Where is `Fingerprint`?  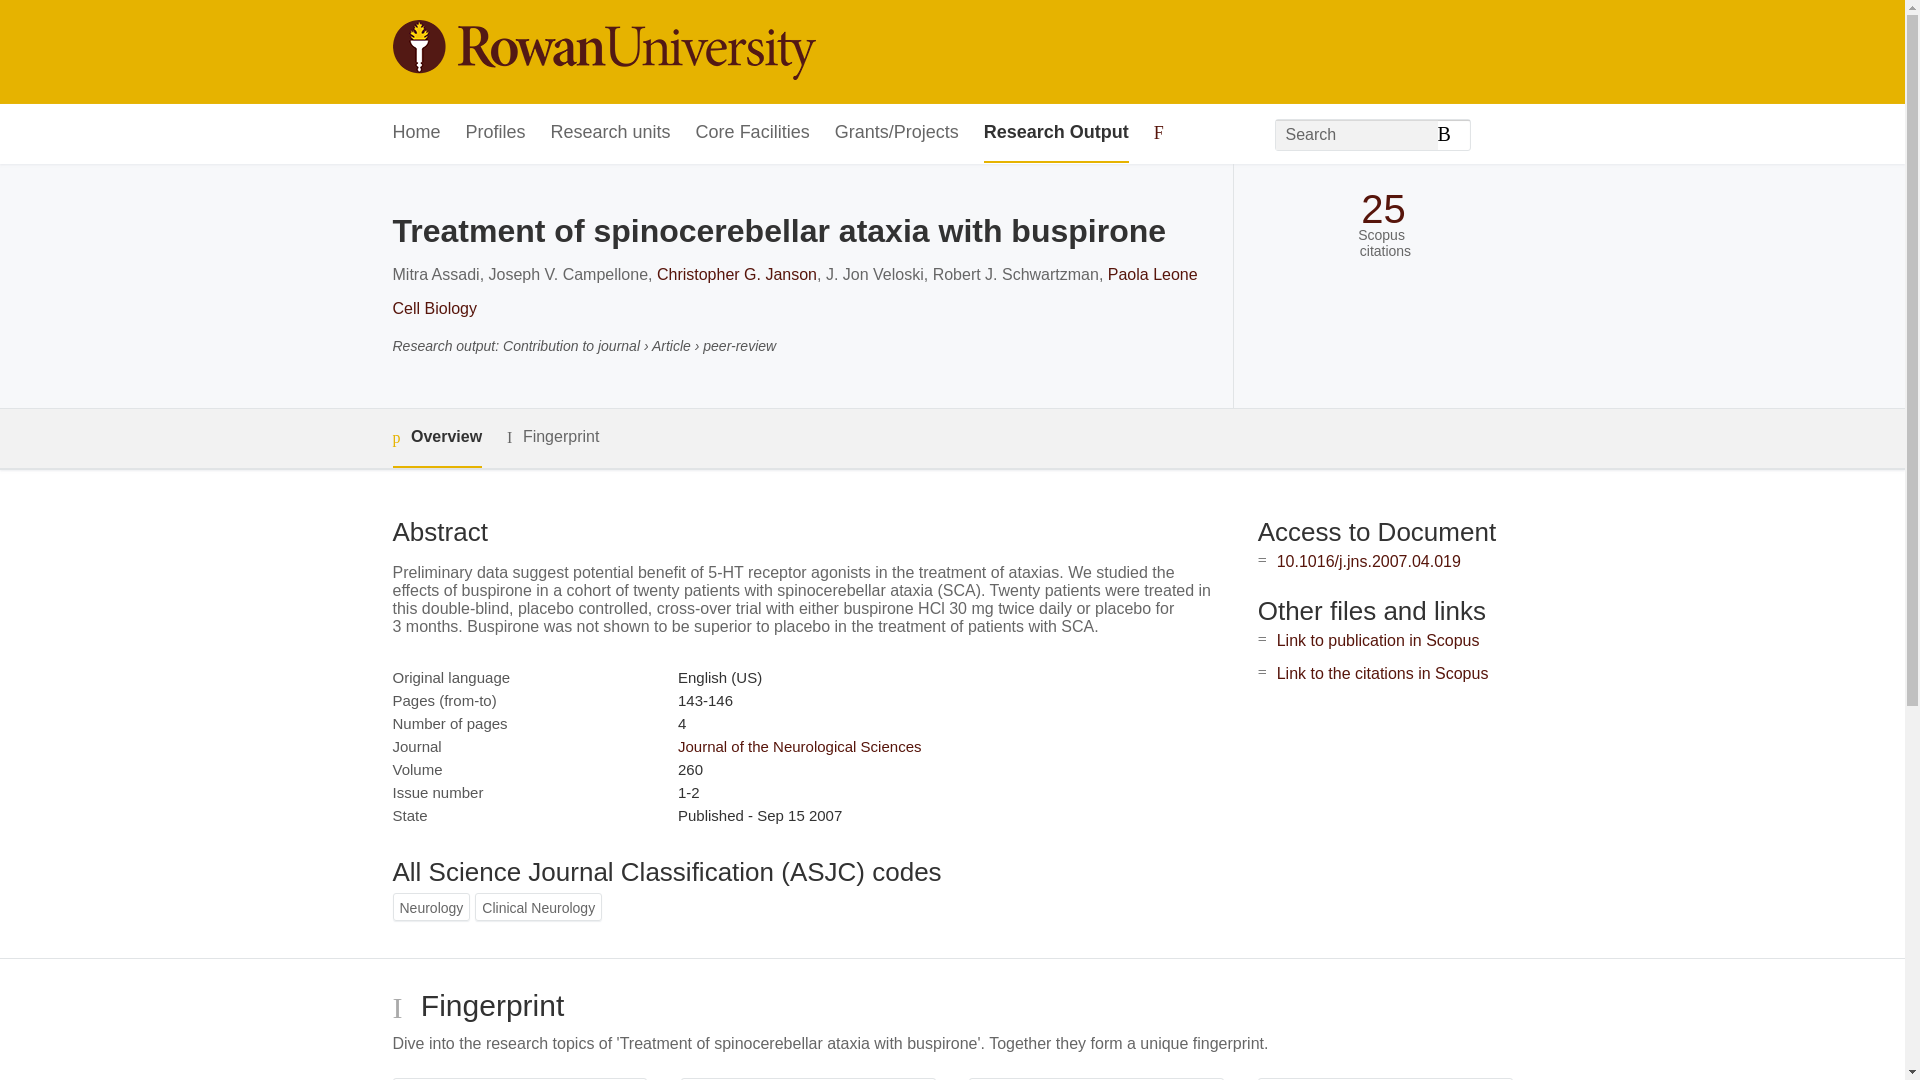 Fingerprint is located at coordinates (552, 437).